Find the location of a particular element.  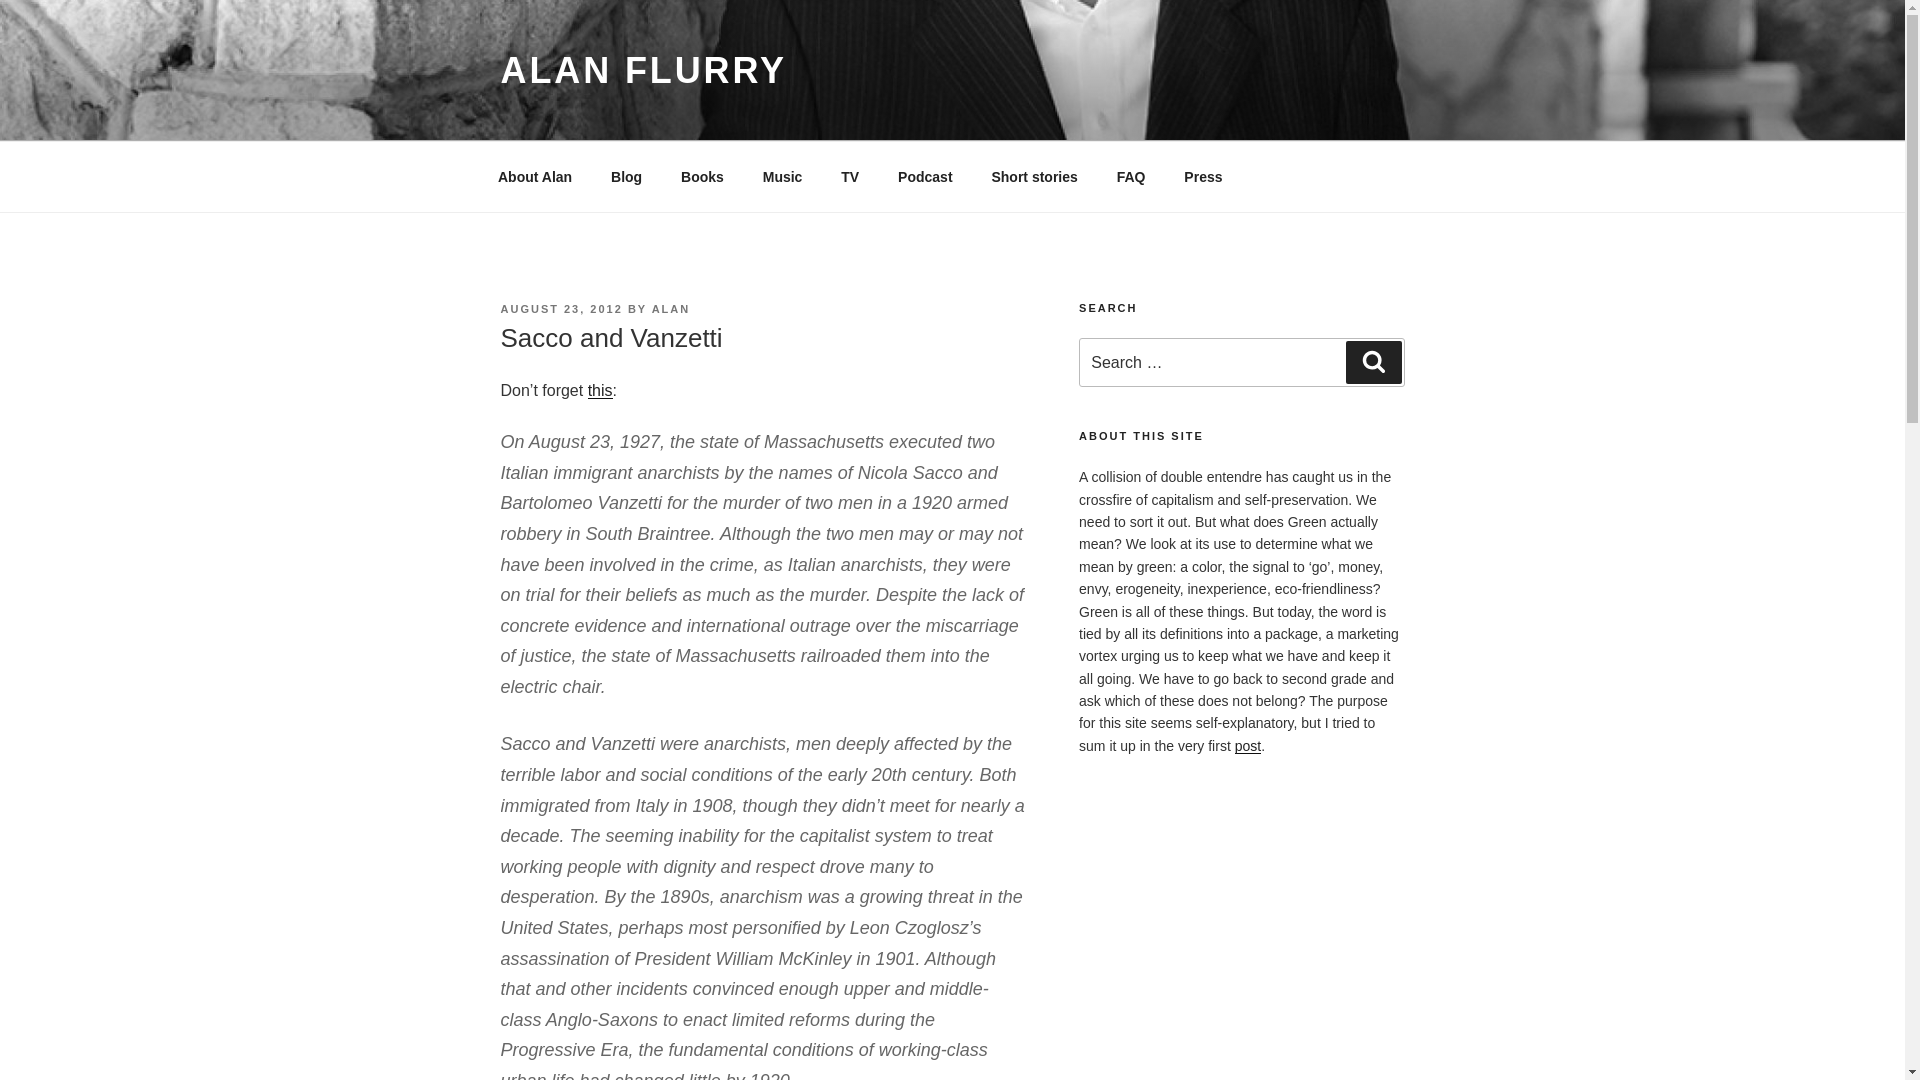

Press is located at coordinates (1204, 176).